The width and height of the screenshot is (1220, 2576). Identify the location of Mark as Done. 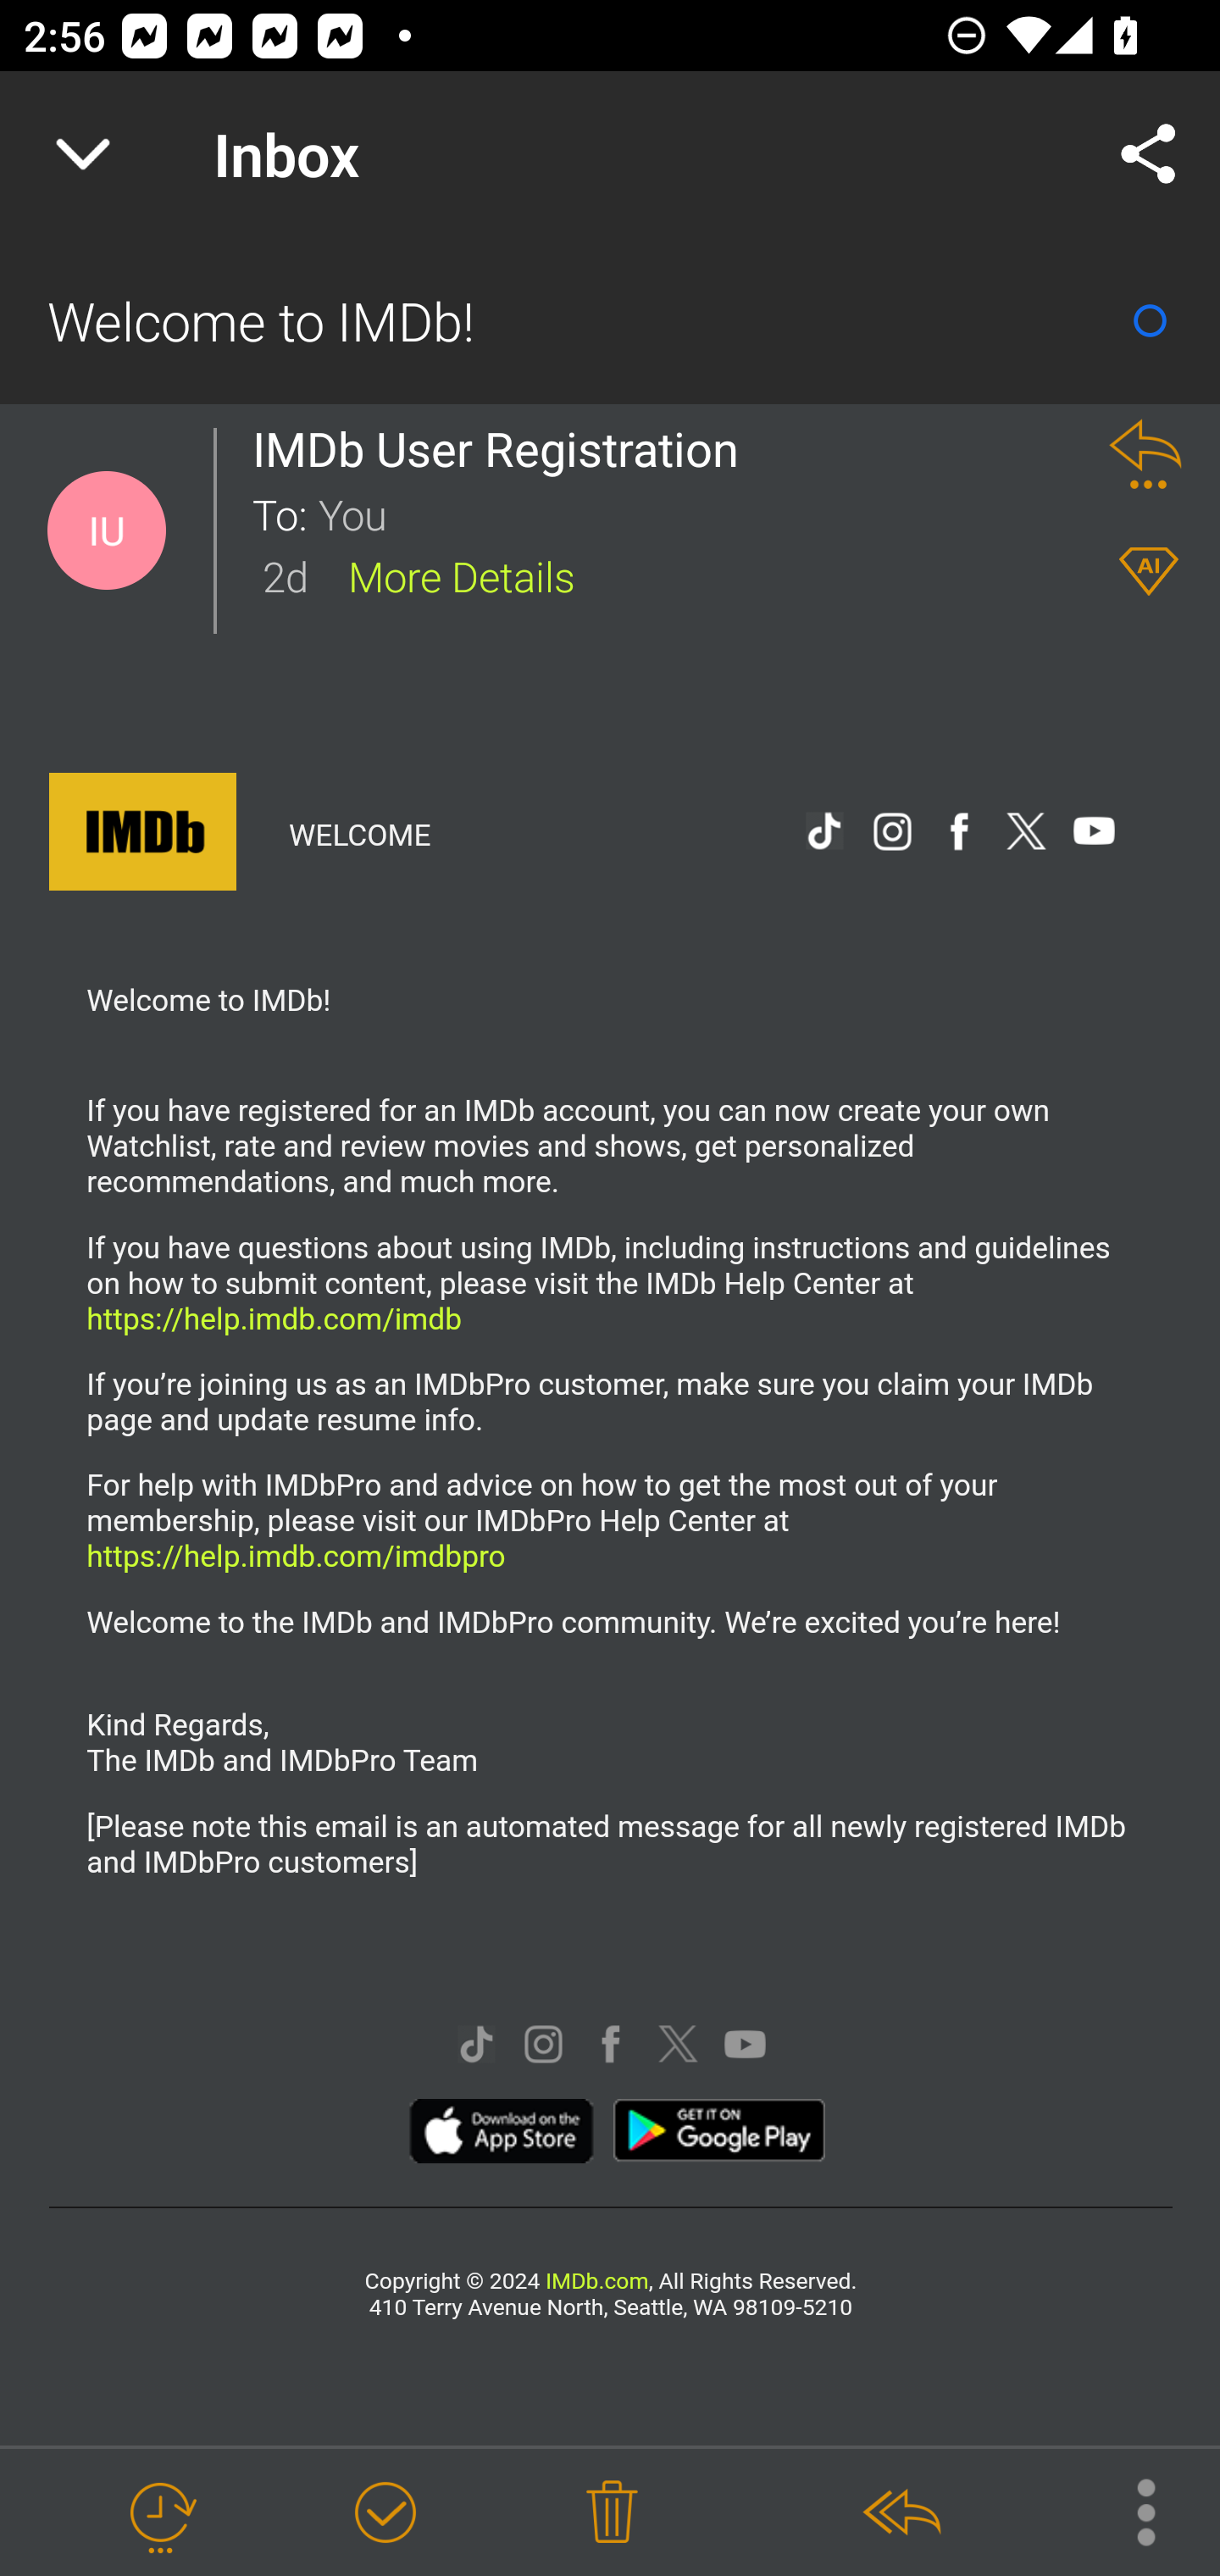
(385, 2513).